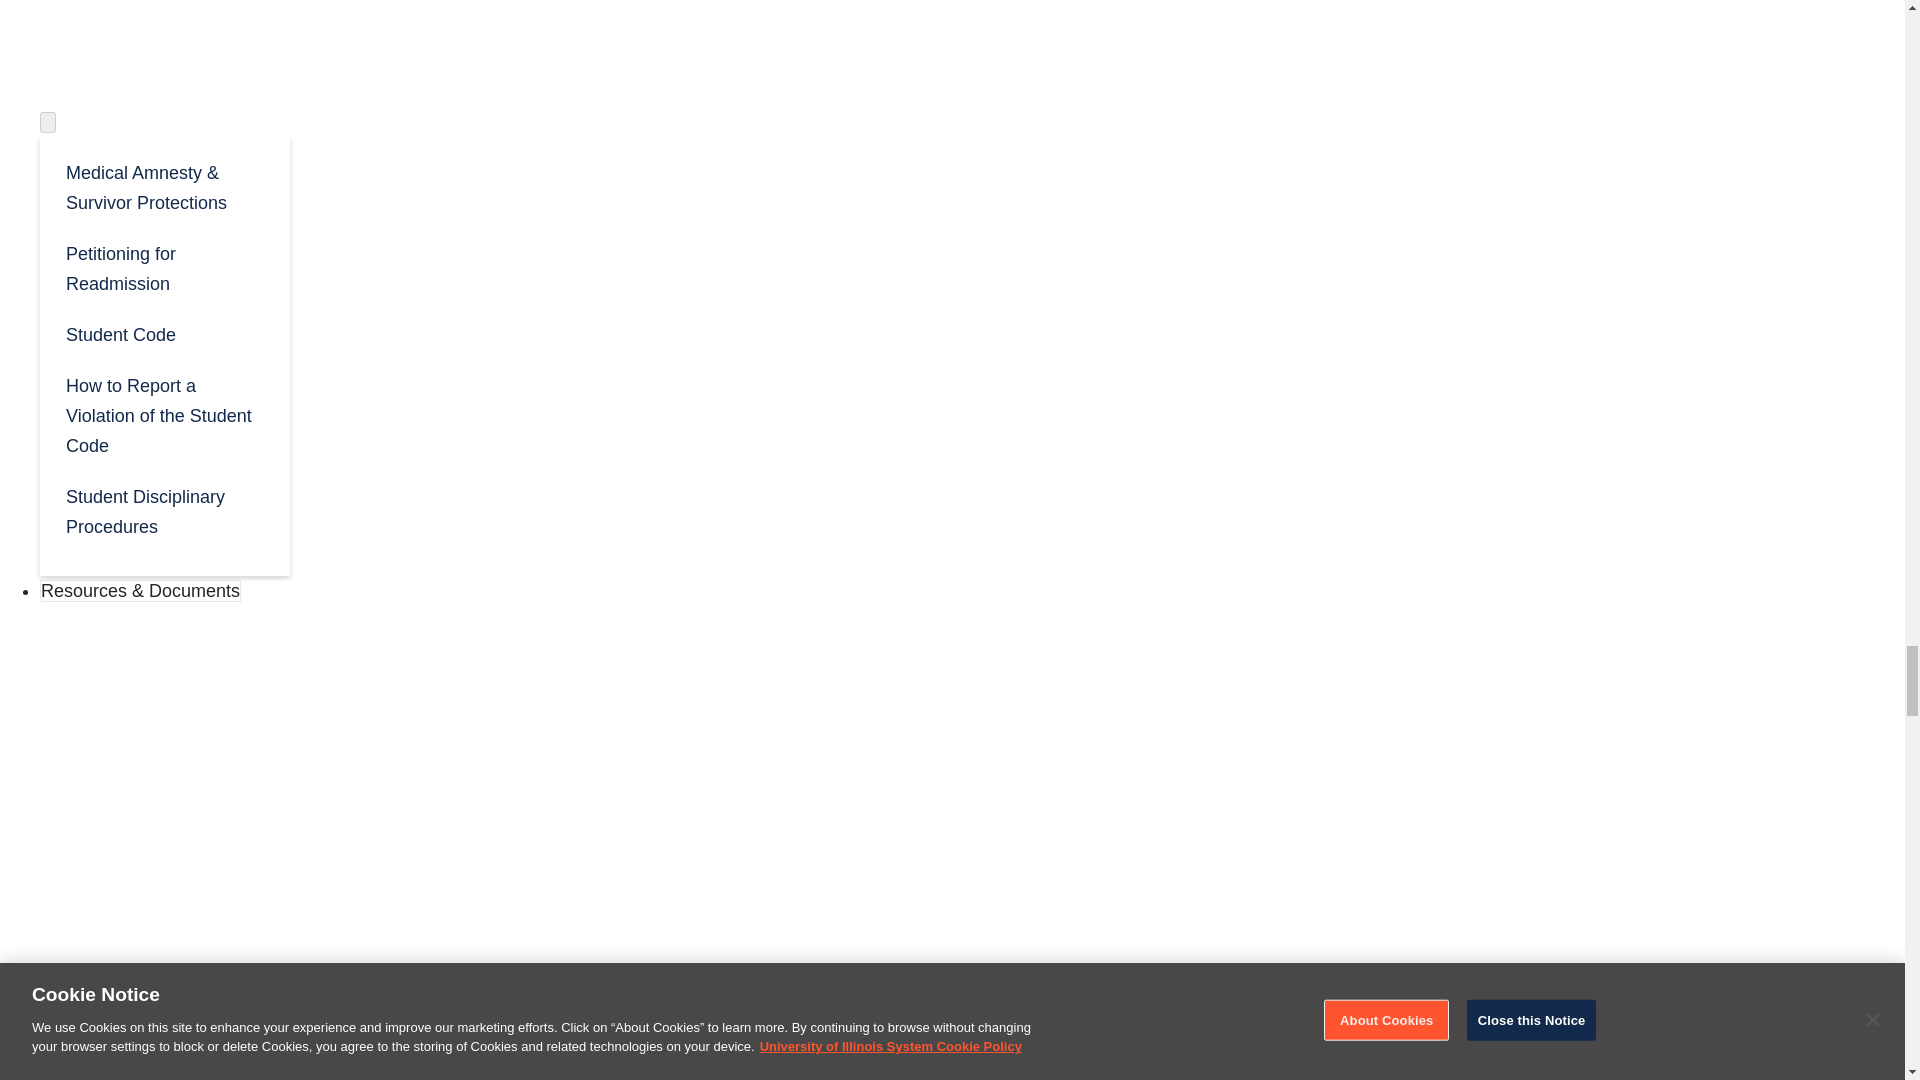 The height and width of the screenshot is (1080, 1920). I want to click on Petitioning for Readmission, so click(164, 266).